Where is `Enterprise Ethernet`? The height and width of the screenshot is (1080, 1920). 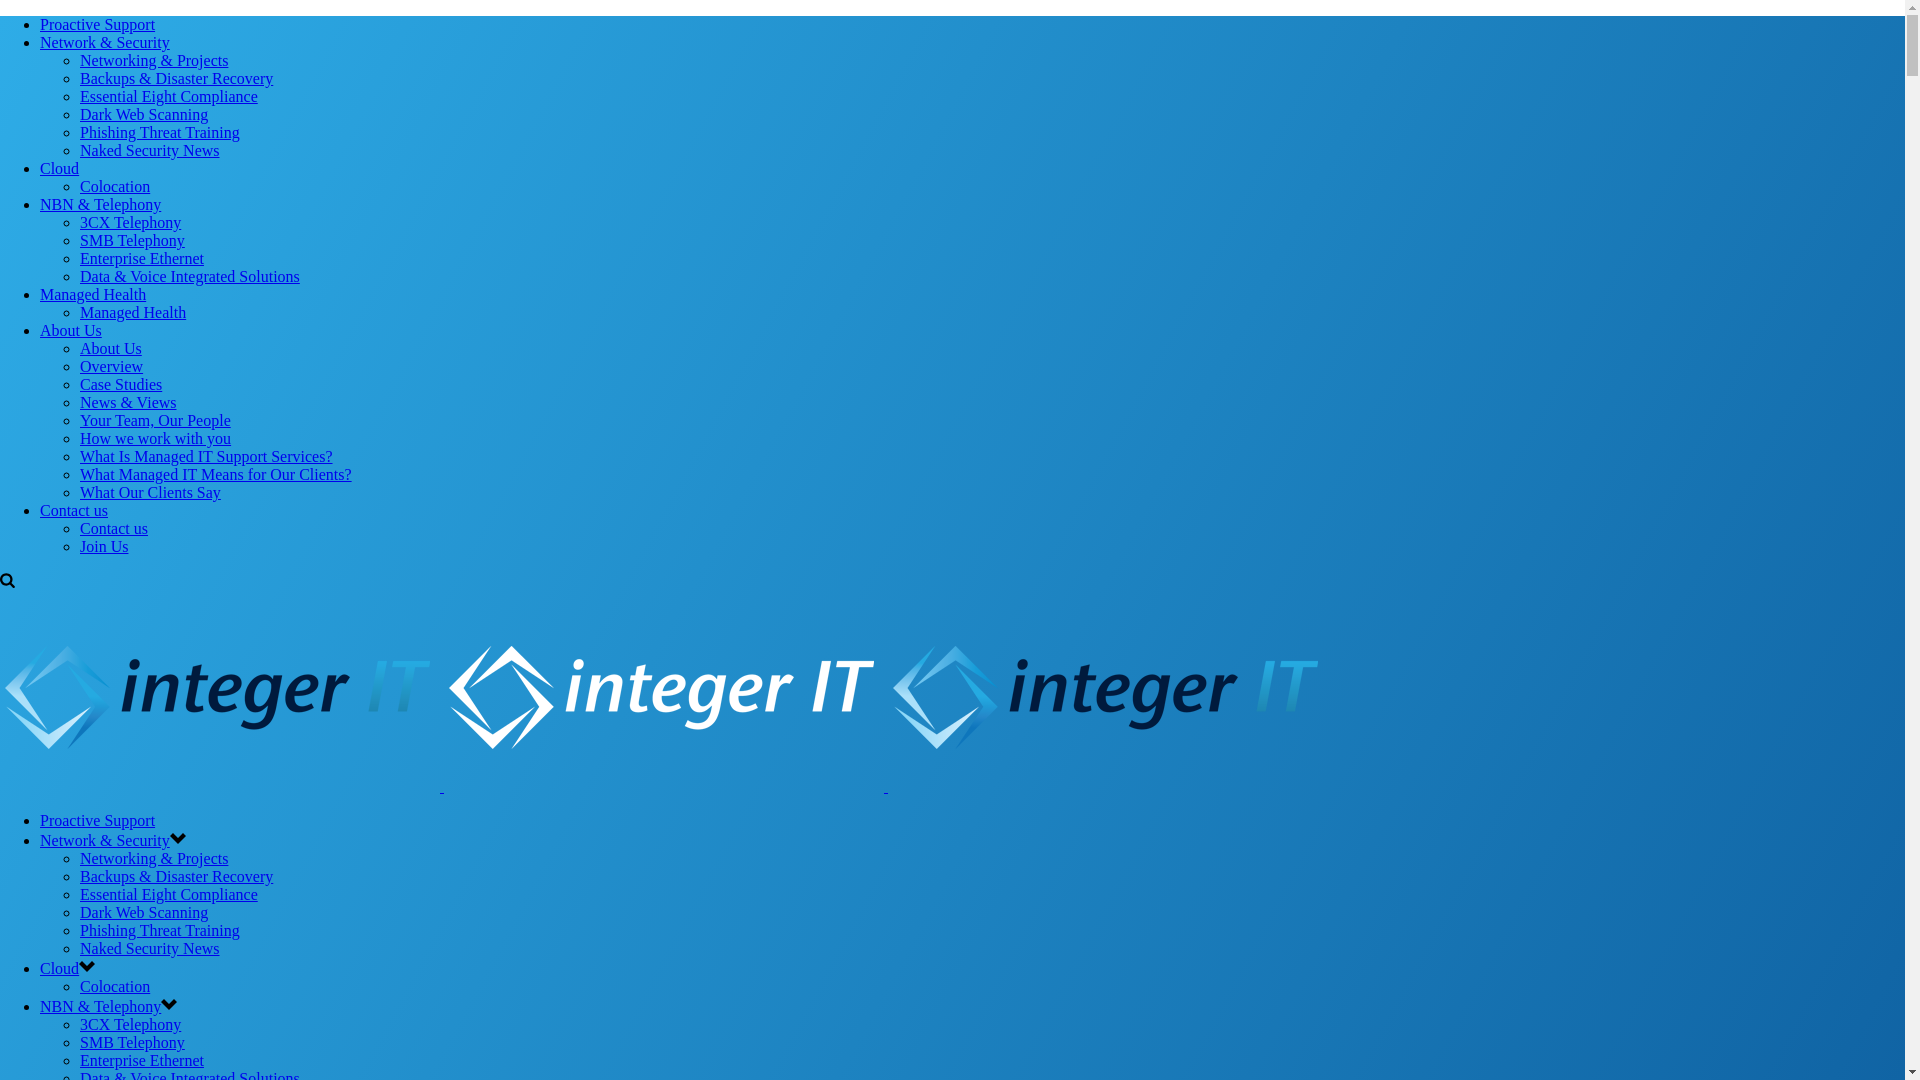
Enterprise Ethernet is located at coordinates (142, 1060).